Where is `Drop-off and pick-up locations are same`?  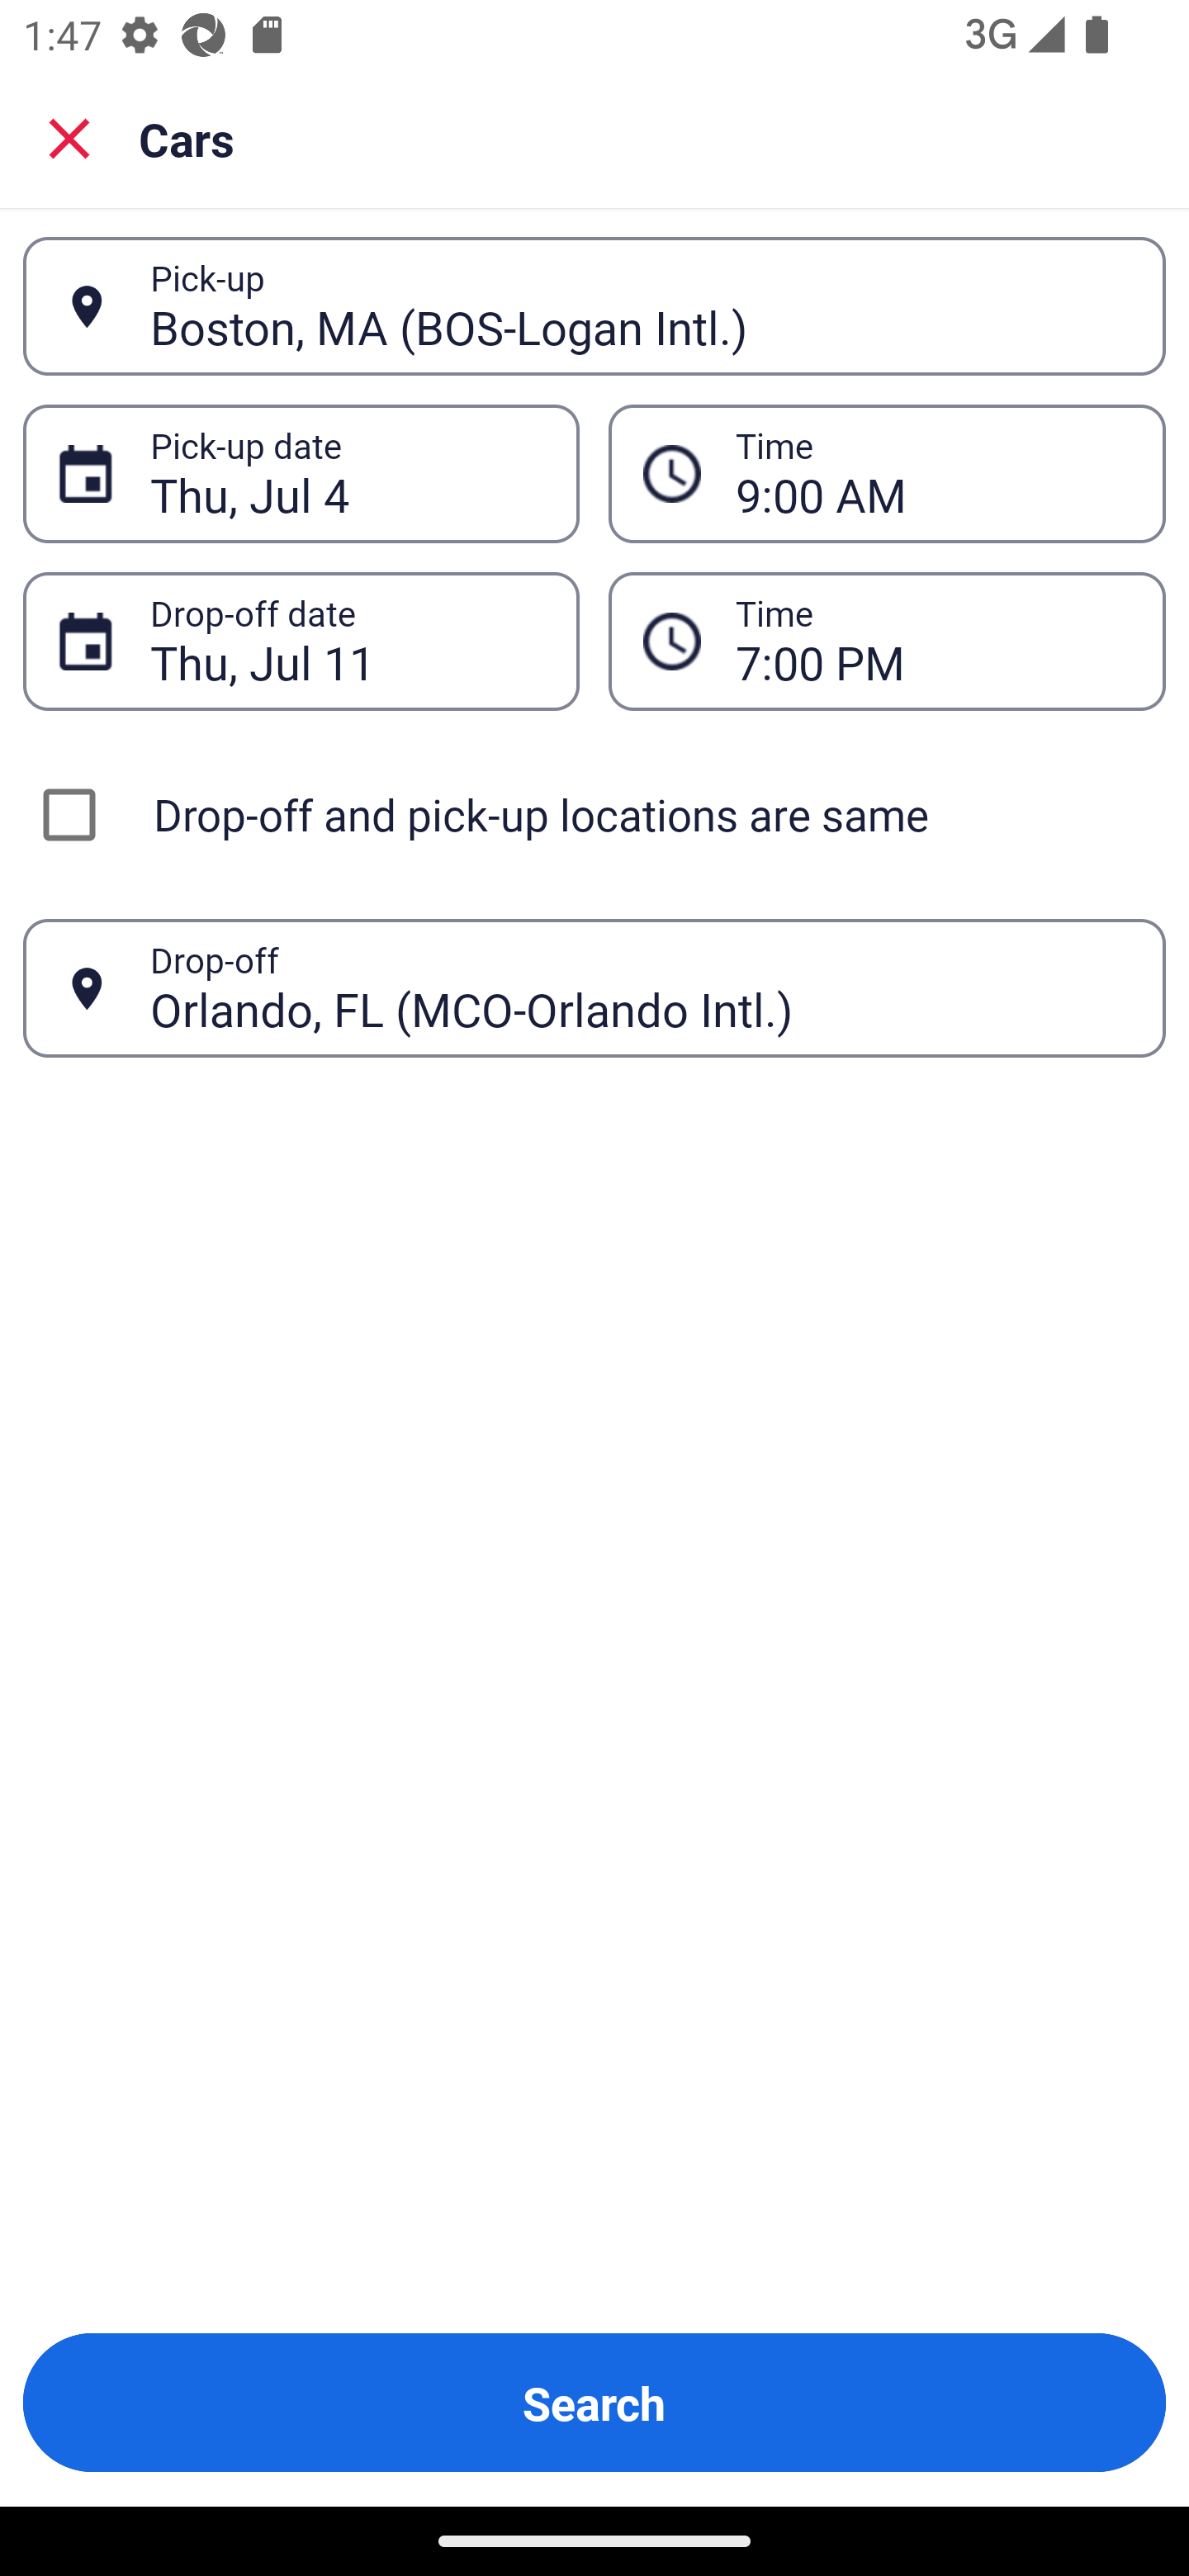
Drop-off and pick-up locations are same is located at coordinates (594, 814).